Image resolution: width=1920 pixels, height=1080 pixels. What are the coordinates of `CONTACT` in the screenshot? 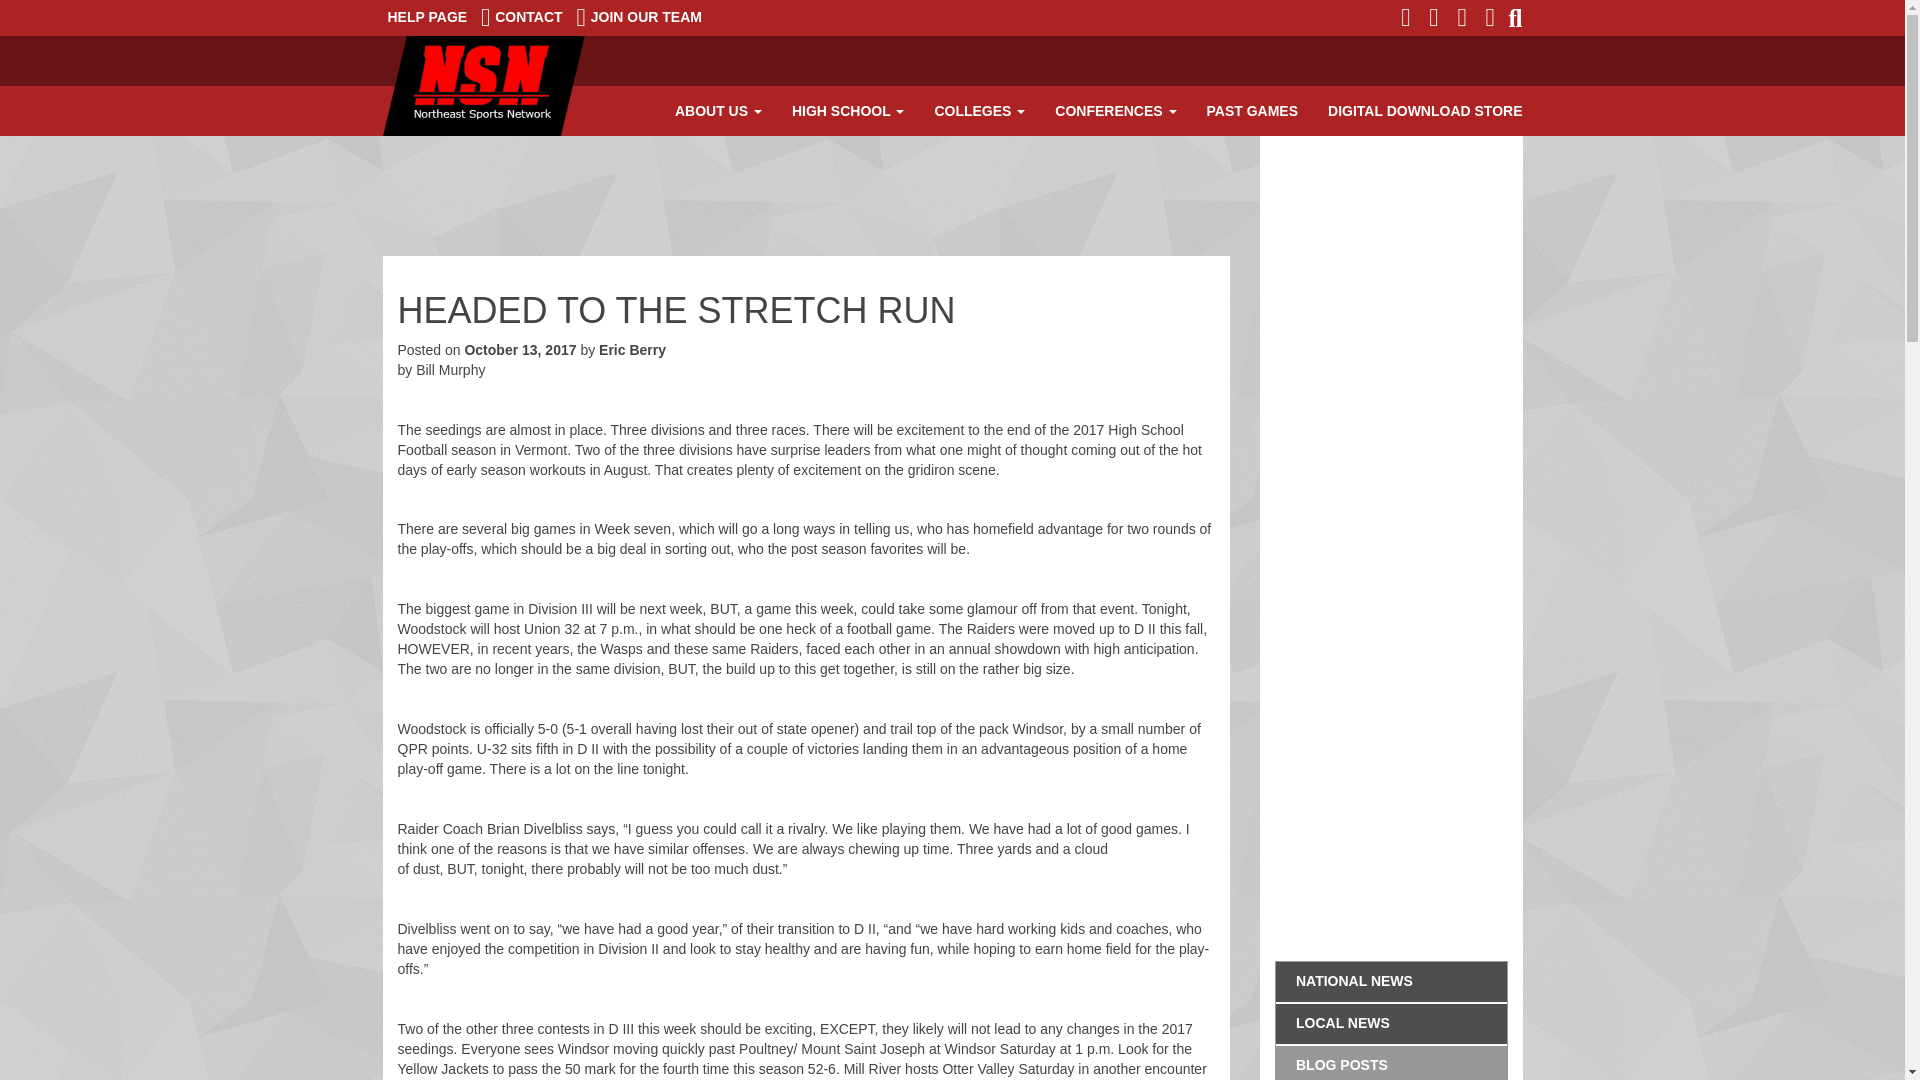 It's located at (522, 17).